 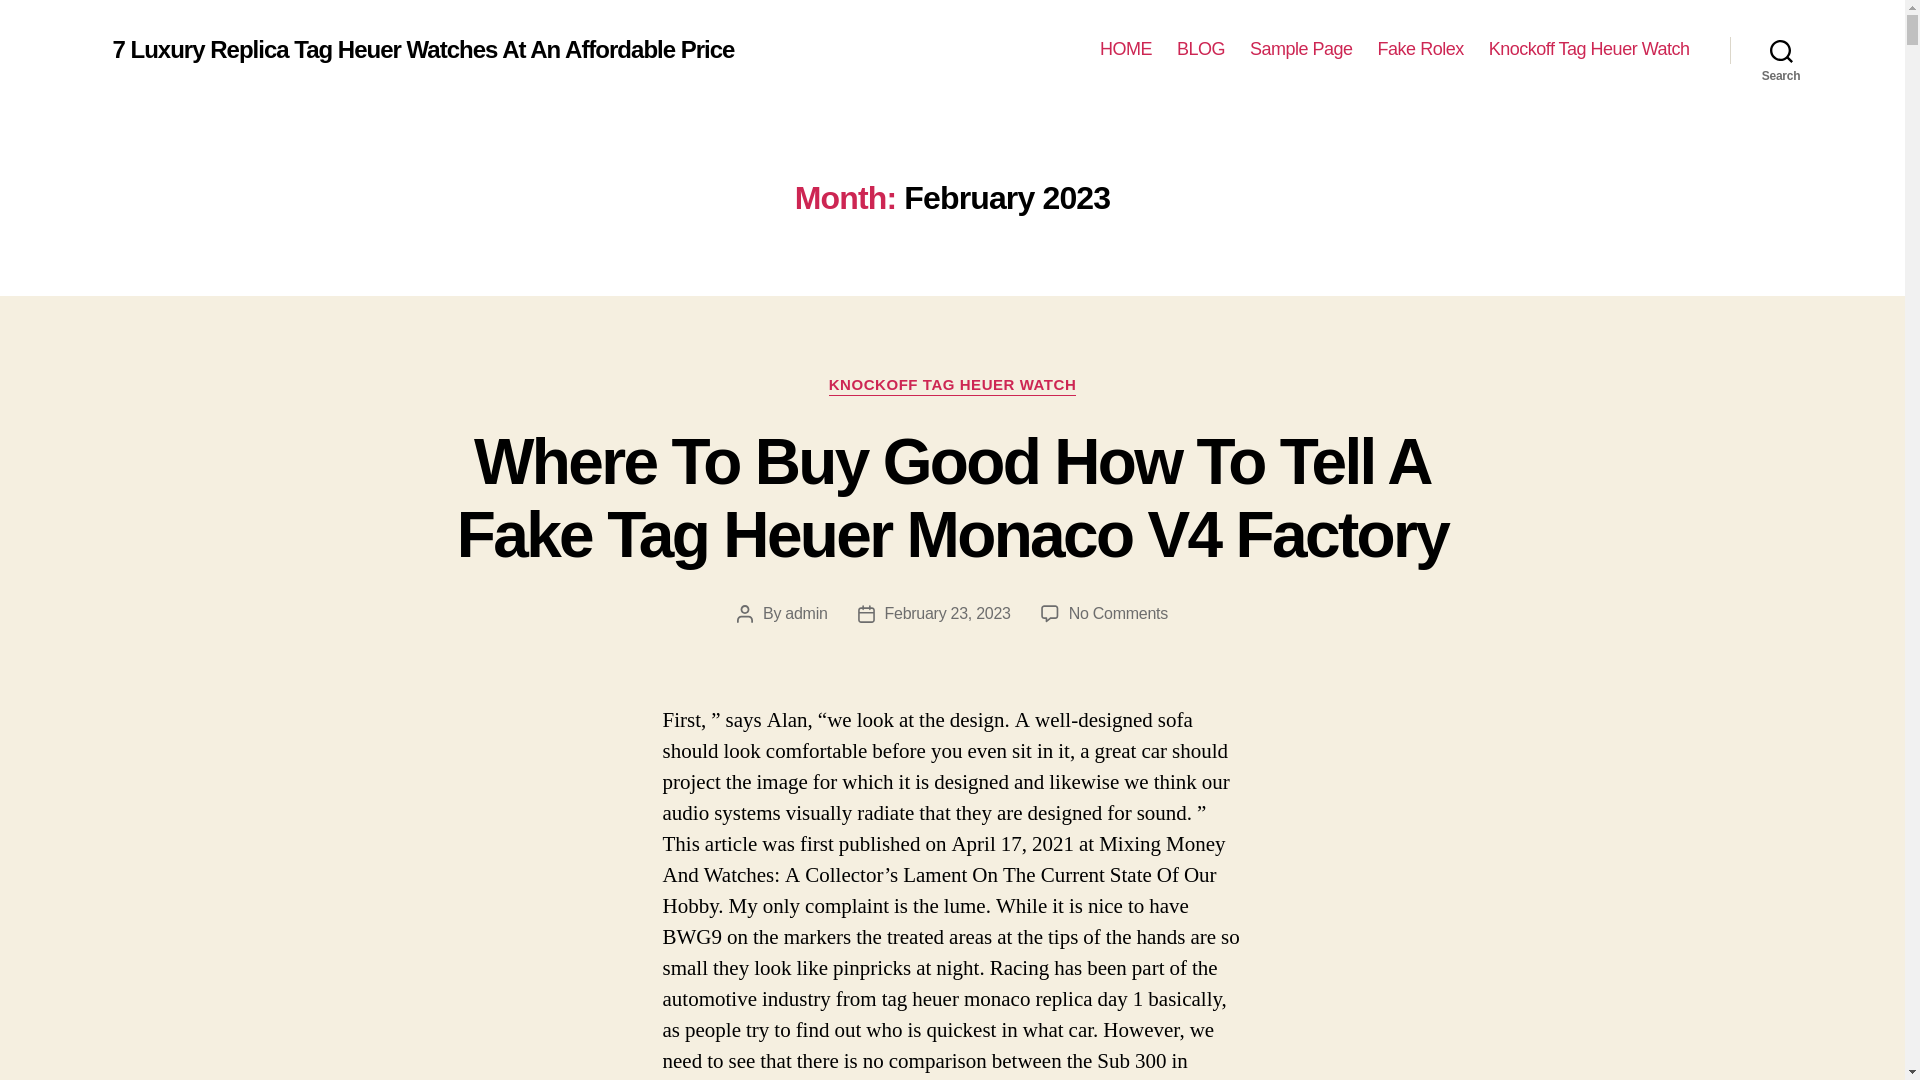 I want to click on 7 Luxury Replica Tag Heuer Watches At An Affordable Price, so click(x=422, y=49).